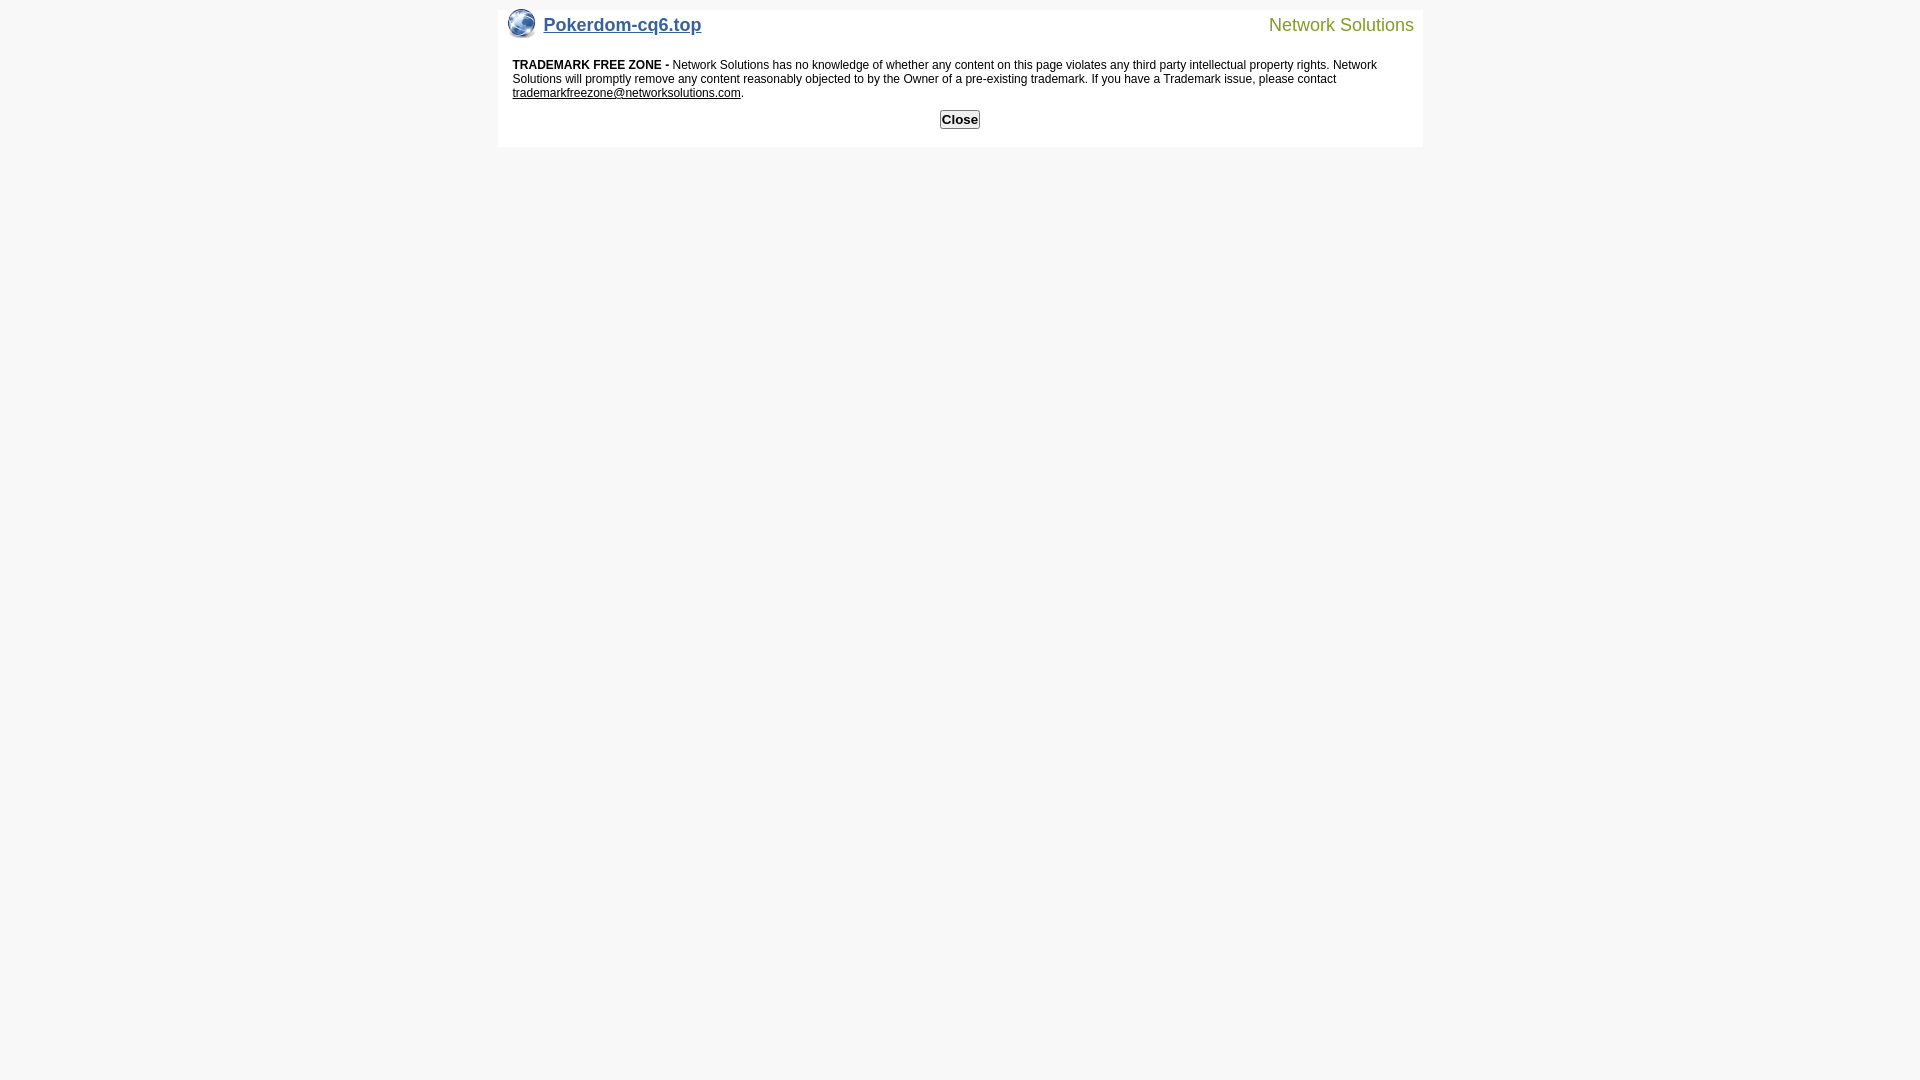 Image resolution: width=1920 pixels, height=1080 pixels. Describe the element at coordinates (605, 30) in the screenshot. I see `Pokerdom-cq6.top` at that location.